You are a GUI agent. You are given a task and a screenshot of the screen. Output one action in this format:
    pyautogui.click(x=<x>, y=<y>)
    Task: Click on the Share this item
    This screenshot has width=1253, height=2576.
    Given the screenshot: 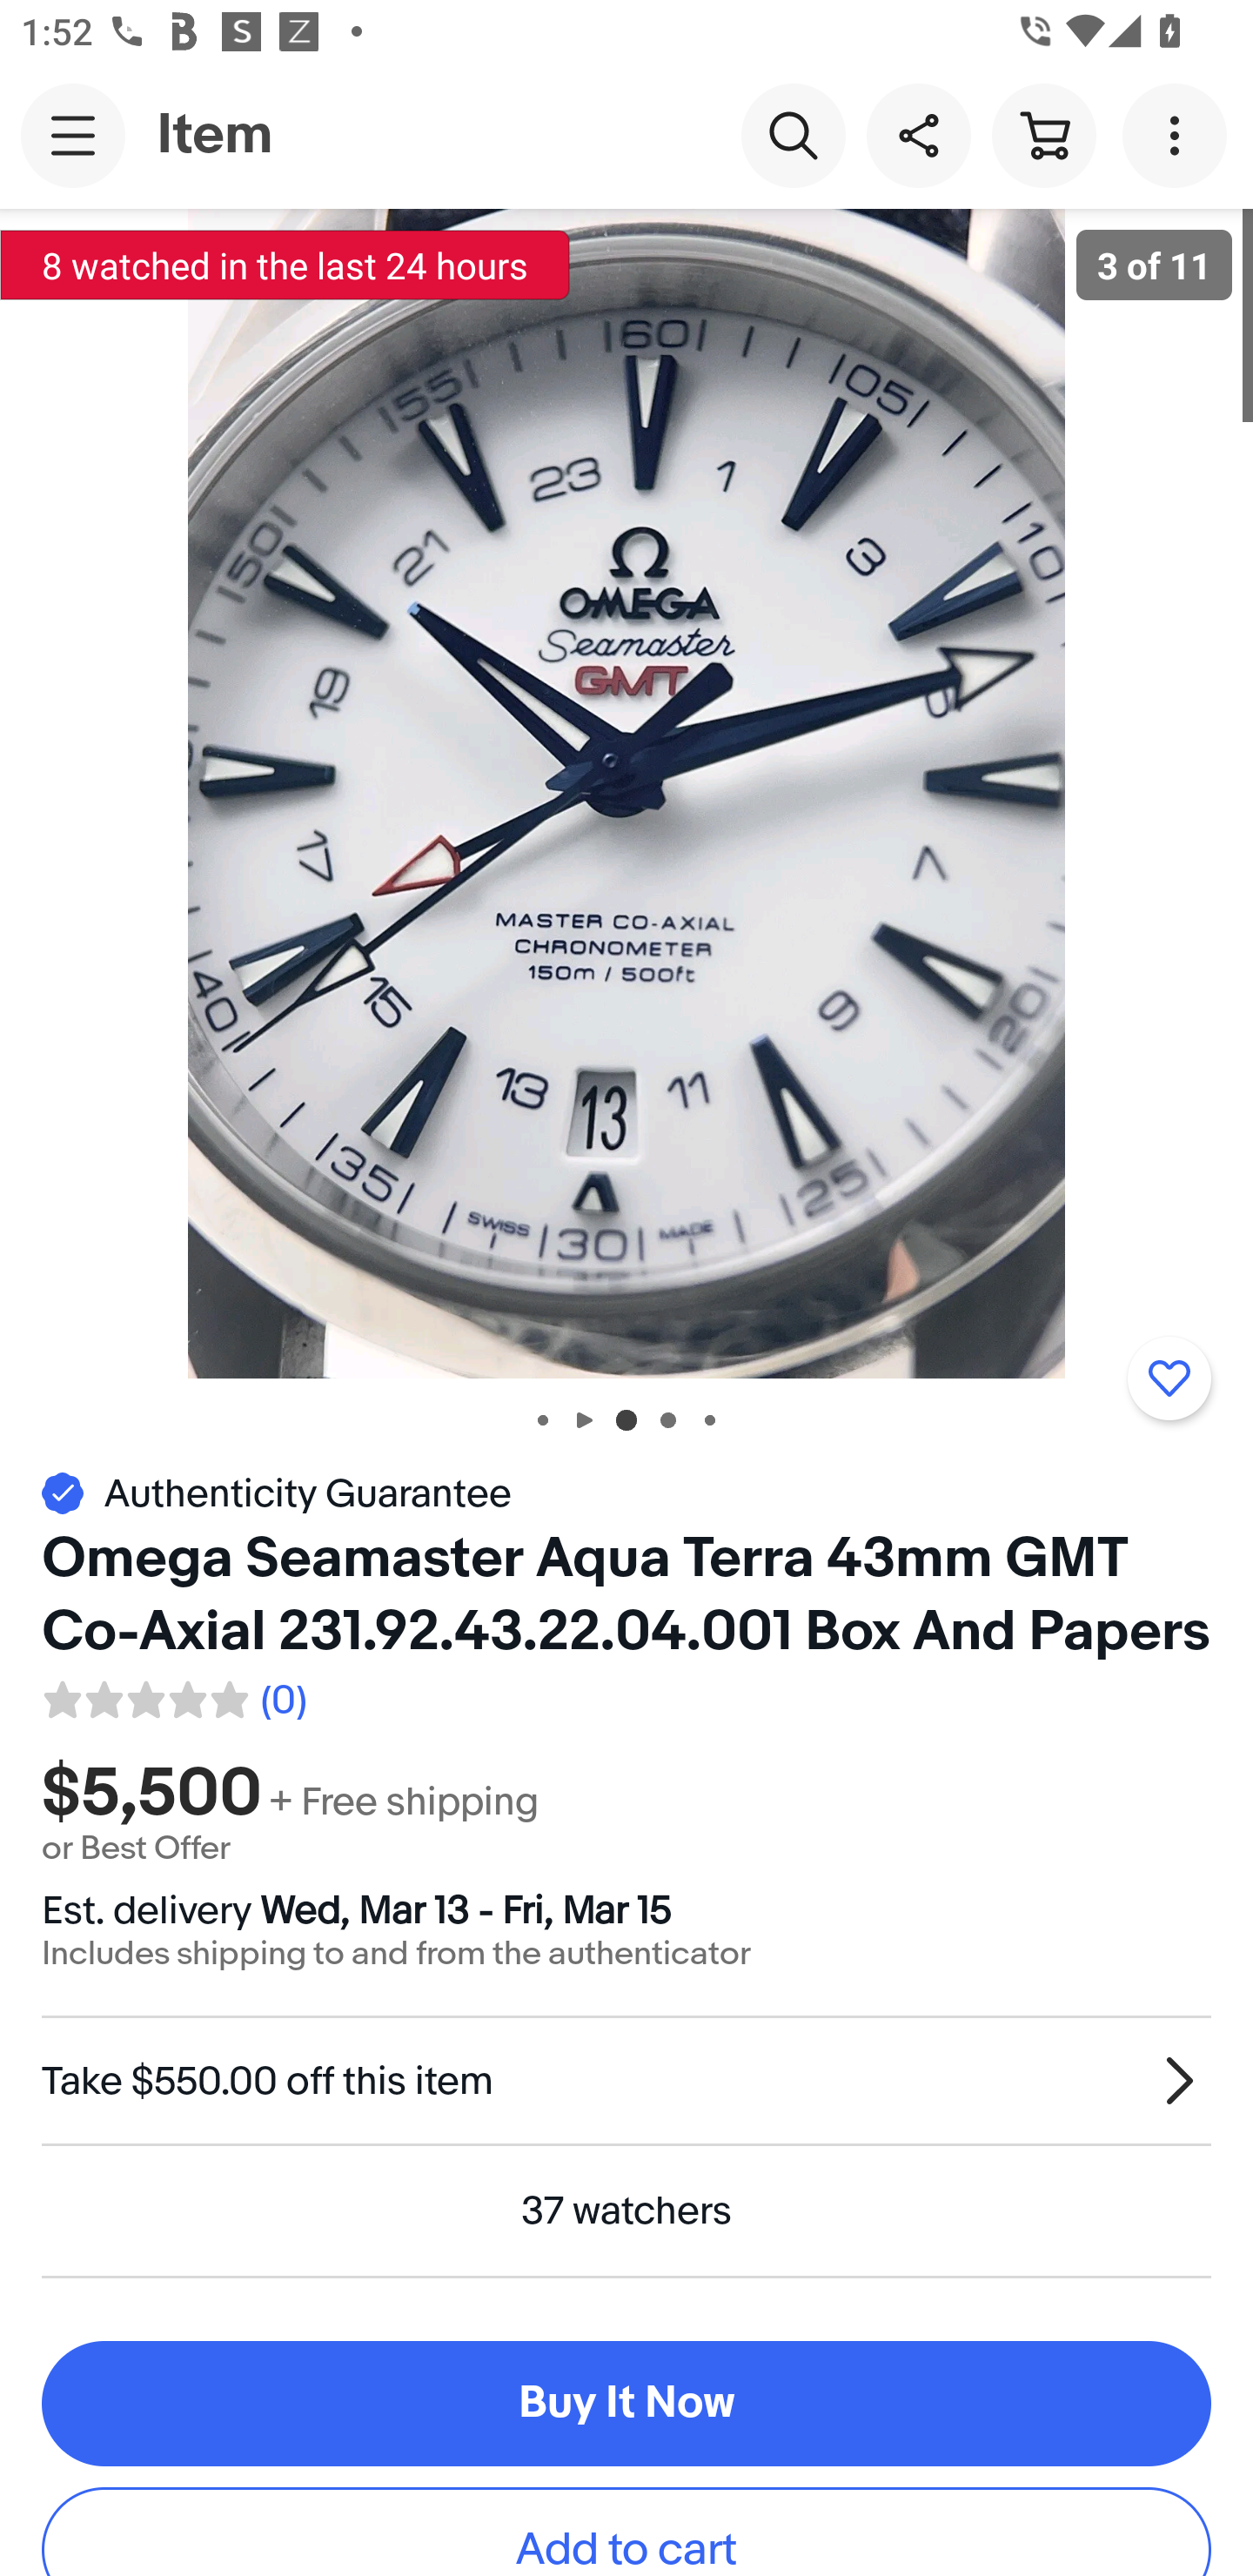 What is the action you would take?
    pyautogui.click(x=918, y=134)
    